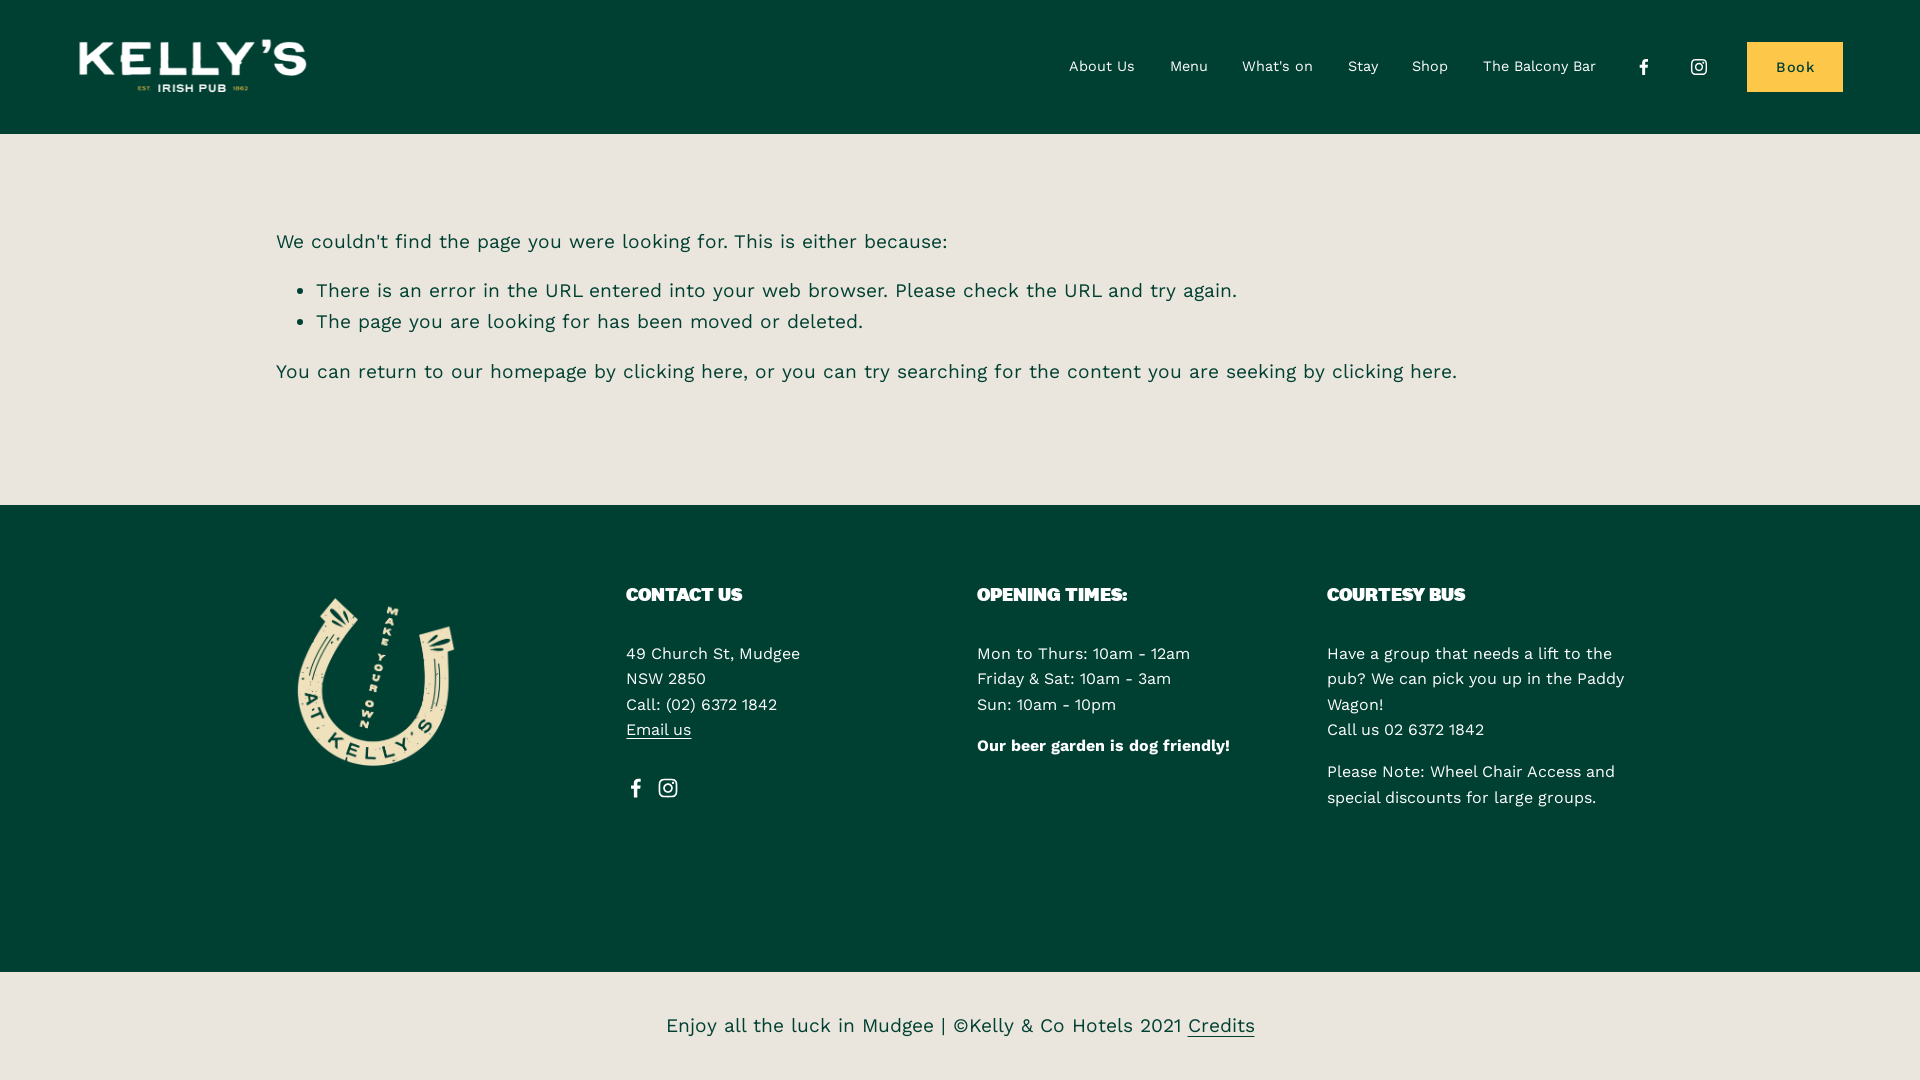 This screenshot has width=1920, height=1080. Describe the element at coordinates (1392, 372) in the screenshot. I see `clicking here` at that location.